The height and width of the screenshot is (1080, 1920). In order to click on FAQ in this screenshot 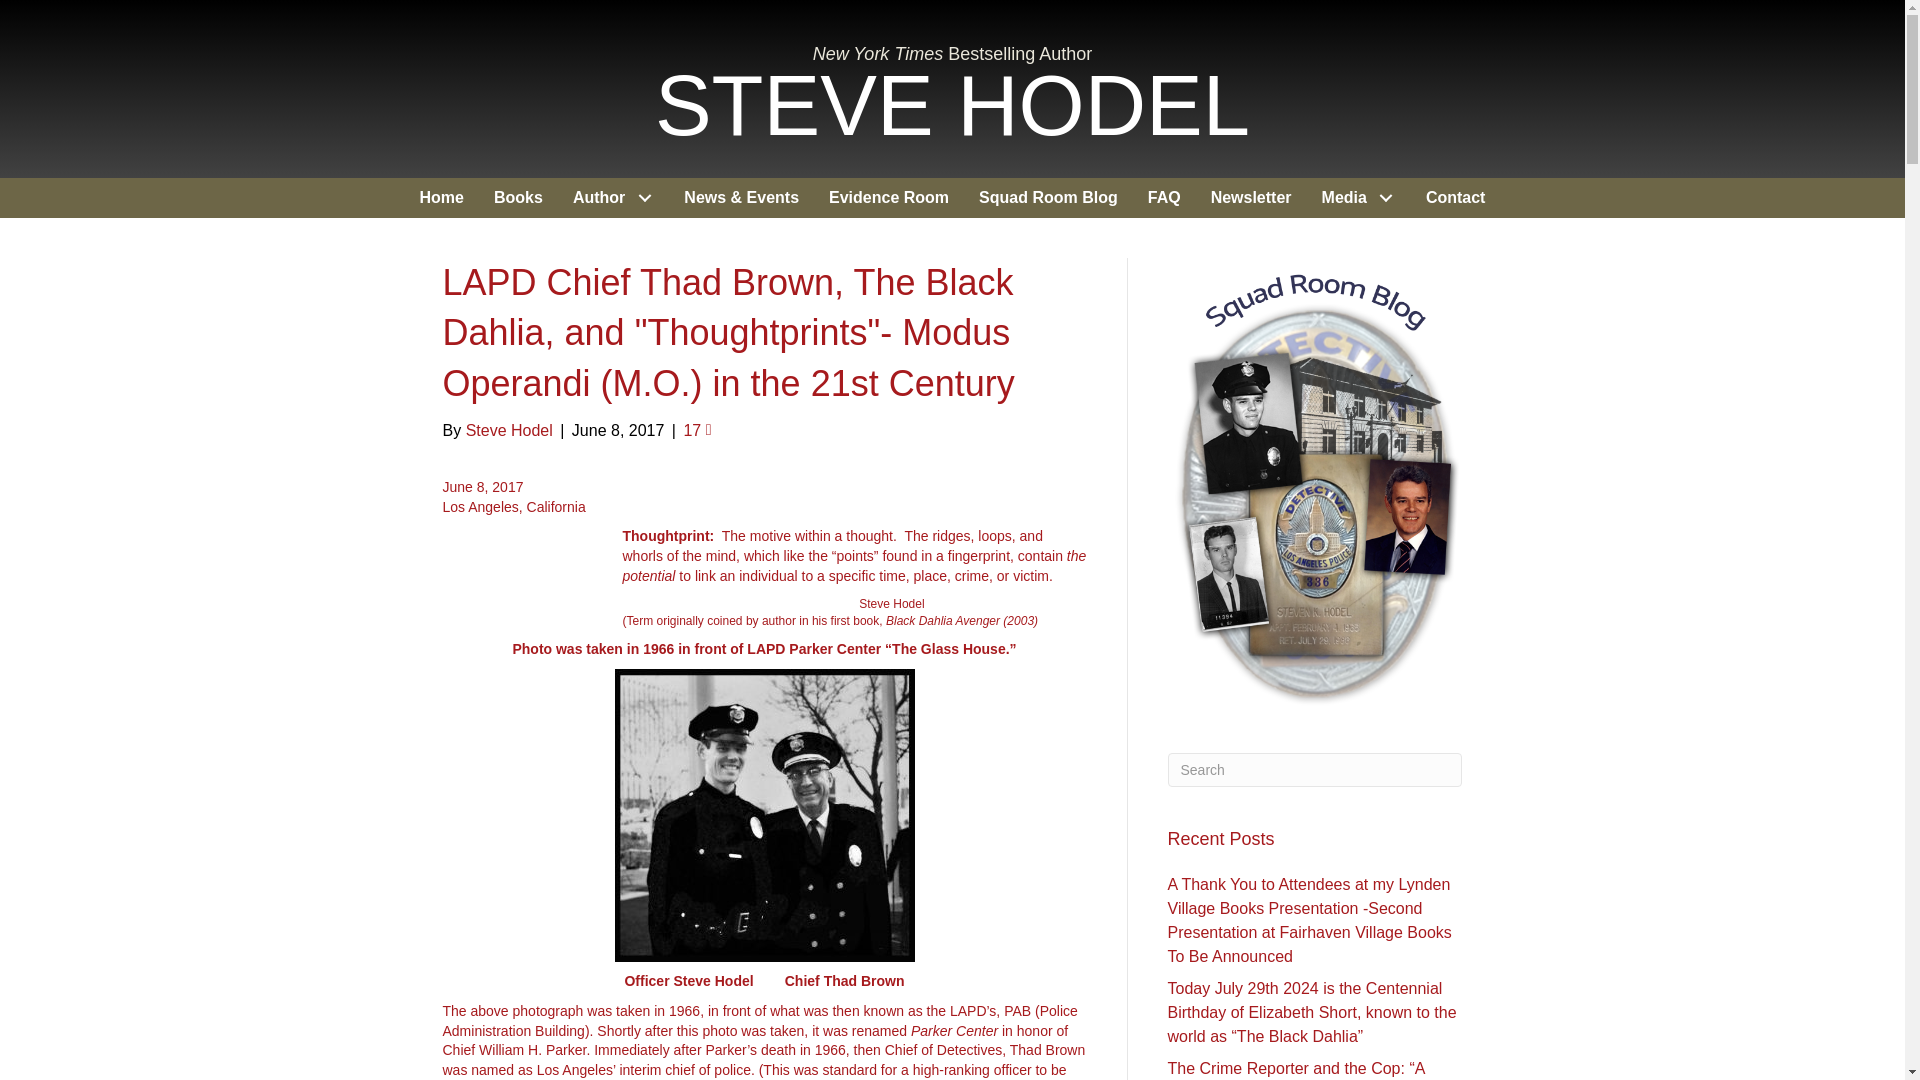, I will do `click(1164, 198)`.